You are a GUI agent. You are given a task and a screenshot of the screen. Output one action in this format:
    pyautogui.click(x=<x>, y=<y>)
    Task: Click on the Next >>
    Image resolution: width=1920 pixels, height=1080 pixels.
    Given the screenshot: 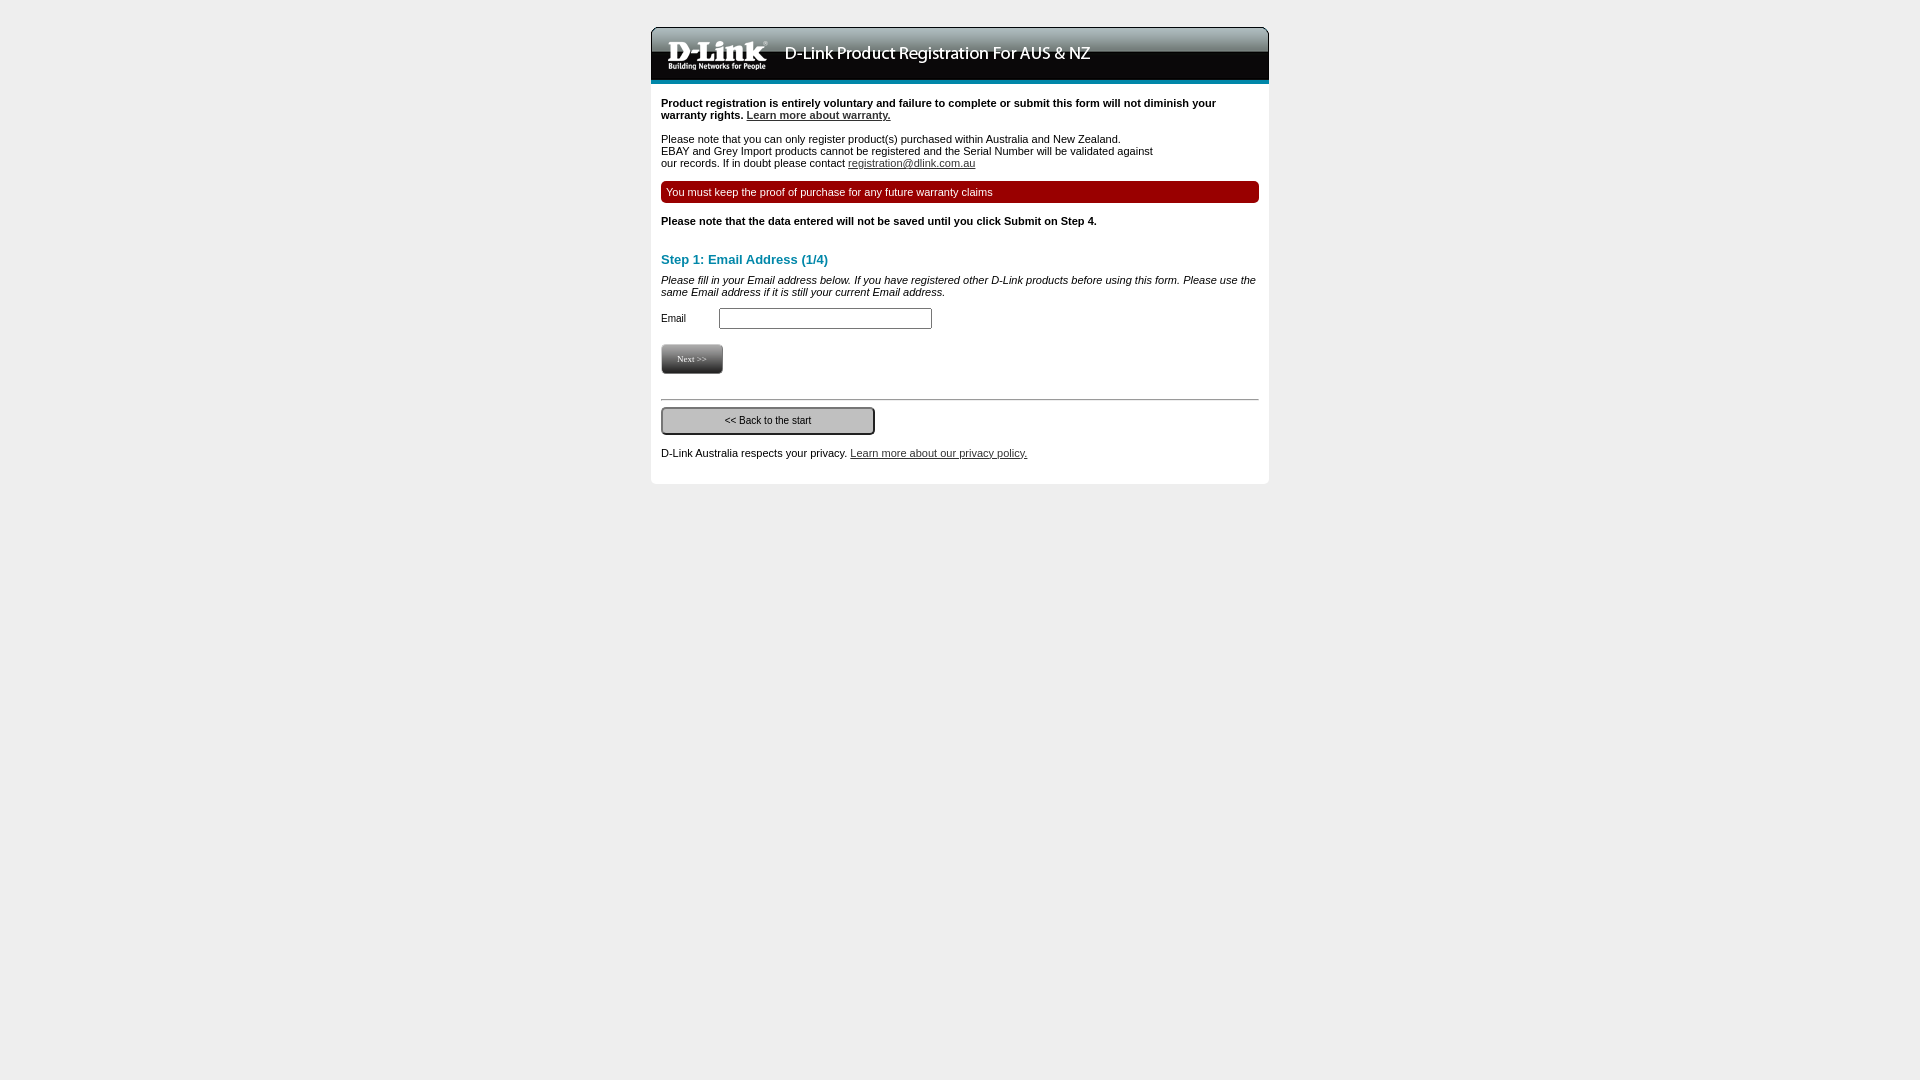 What is the action you would take?
    pyautogui.click(x=692, y=358)
    